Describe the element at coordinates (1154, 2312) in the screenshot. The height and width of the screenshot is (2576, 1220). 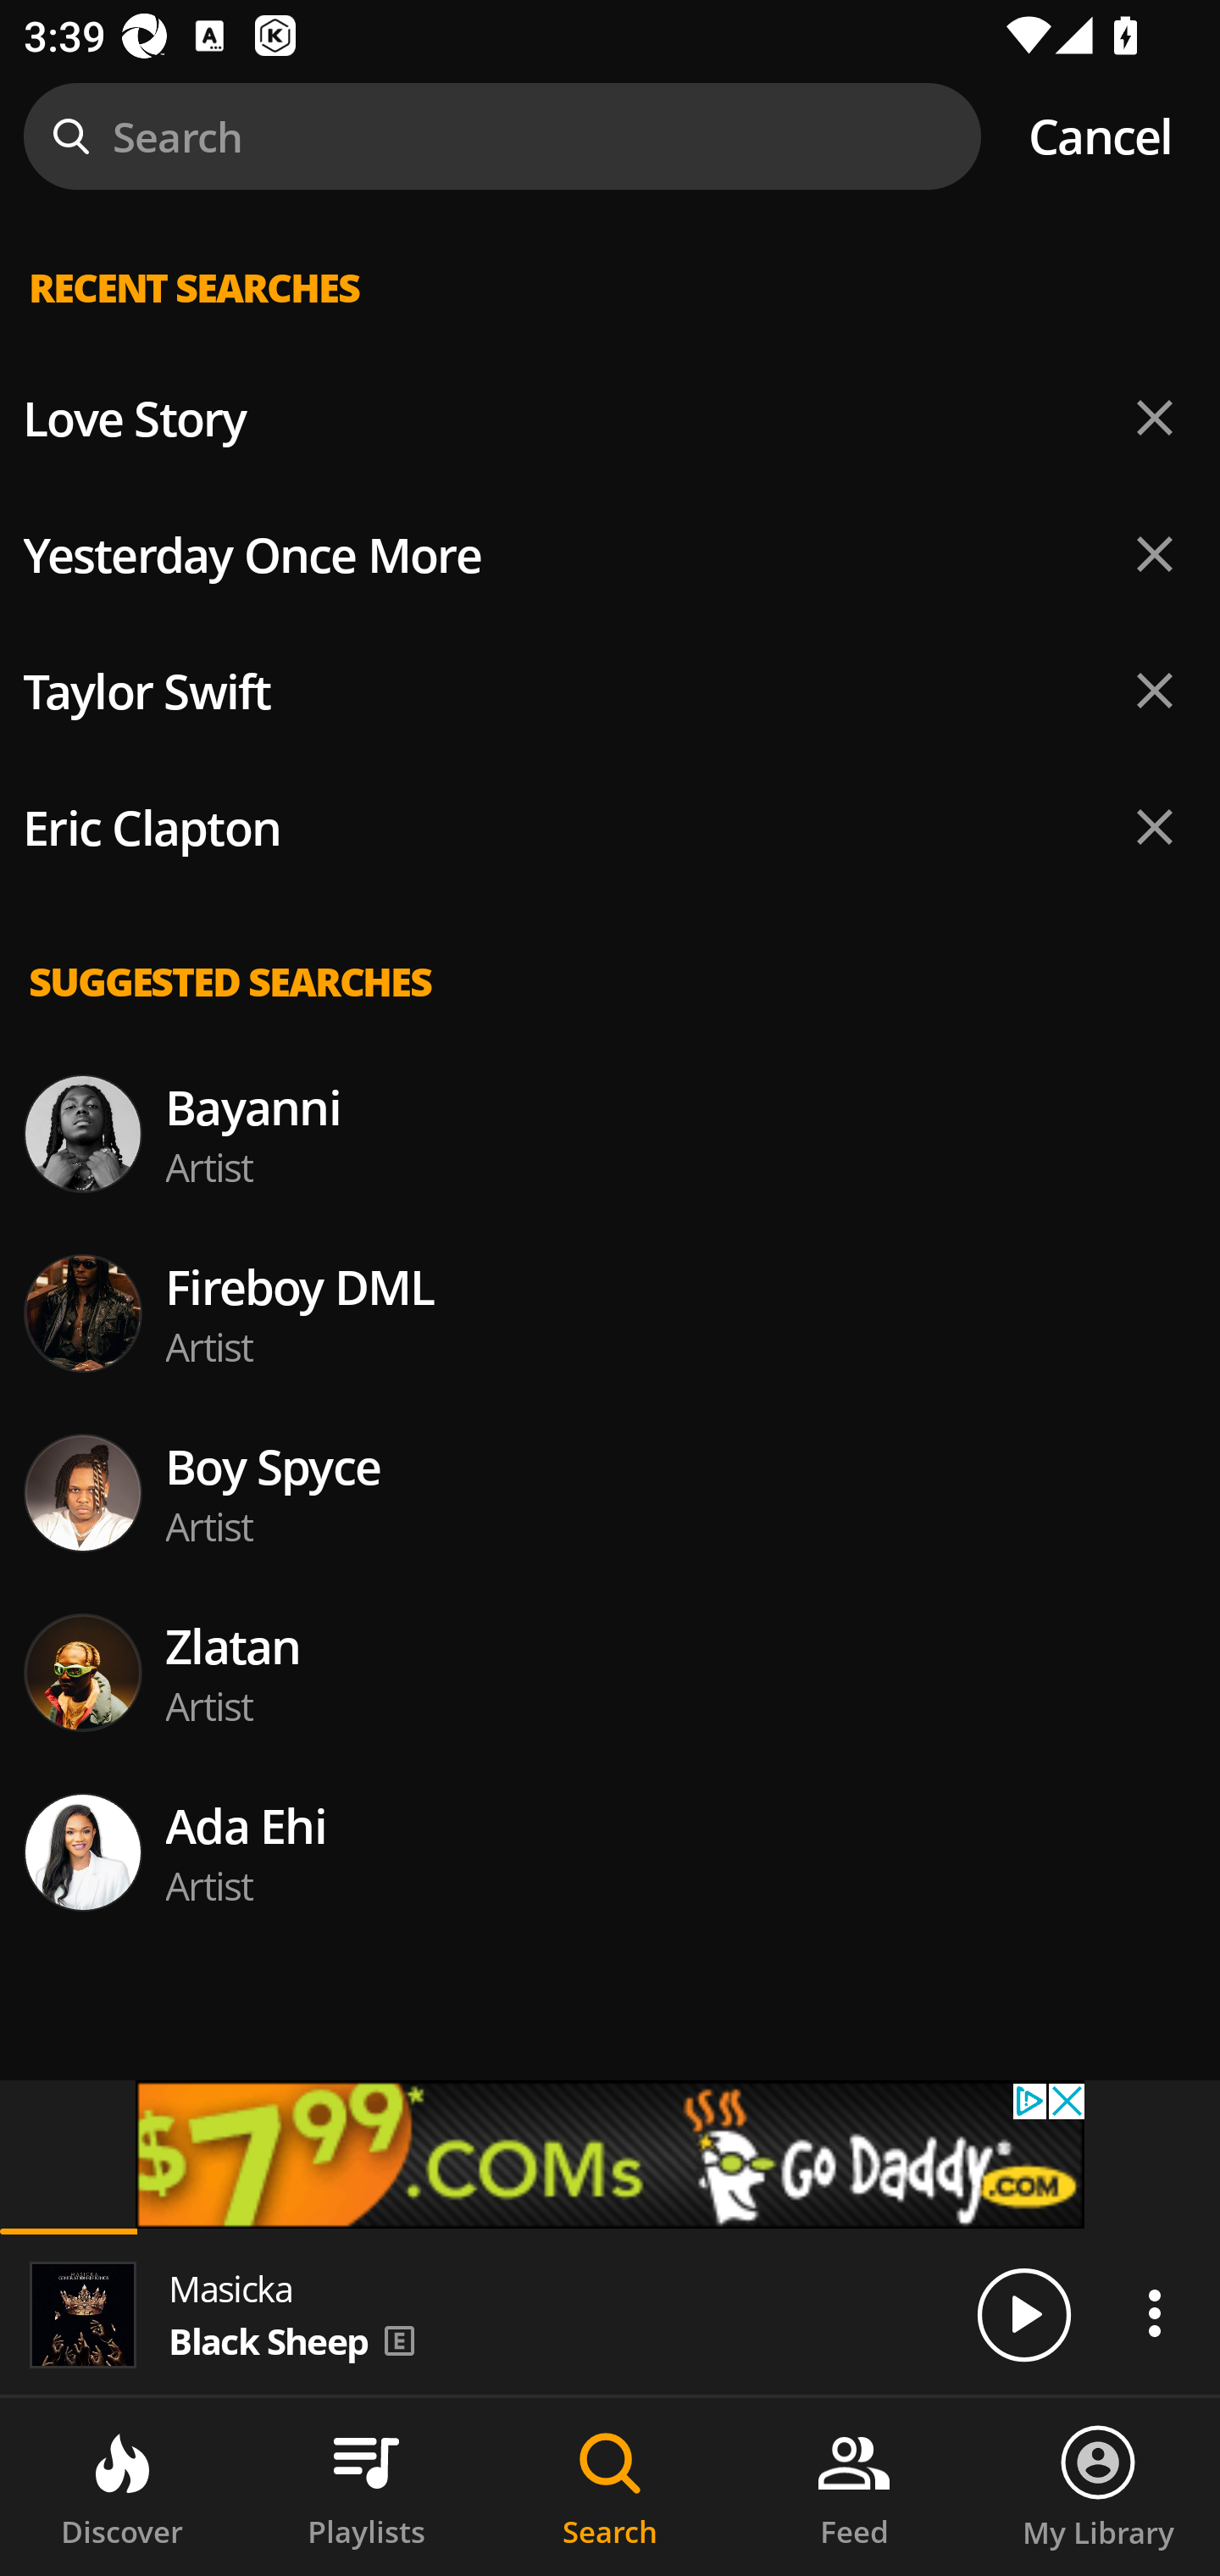
I see `Actions` at that location.